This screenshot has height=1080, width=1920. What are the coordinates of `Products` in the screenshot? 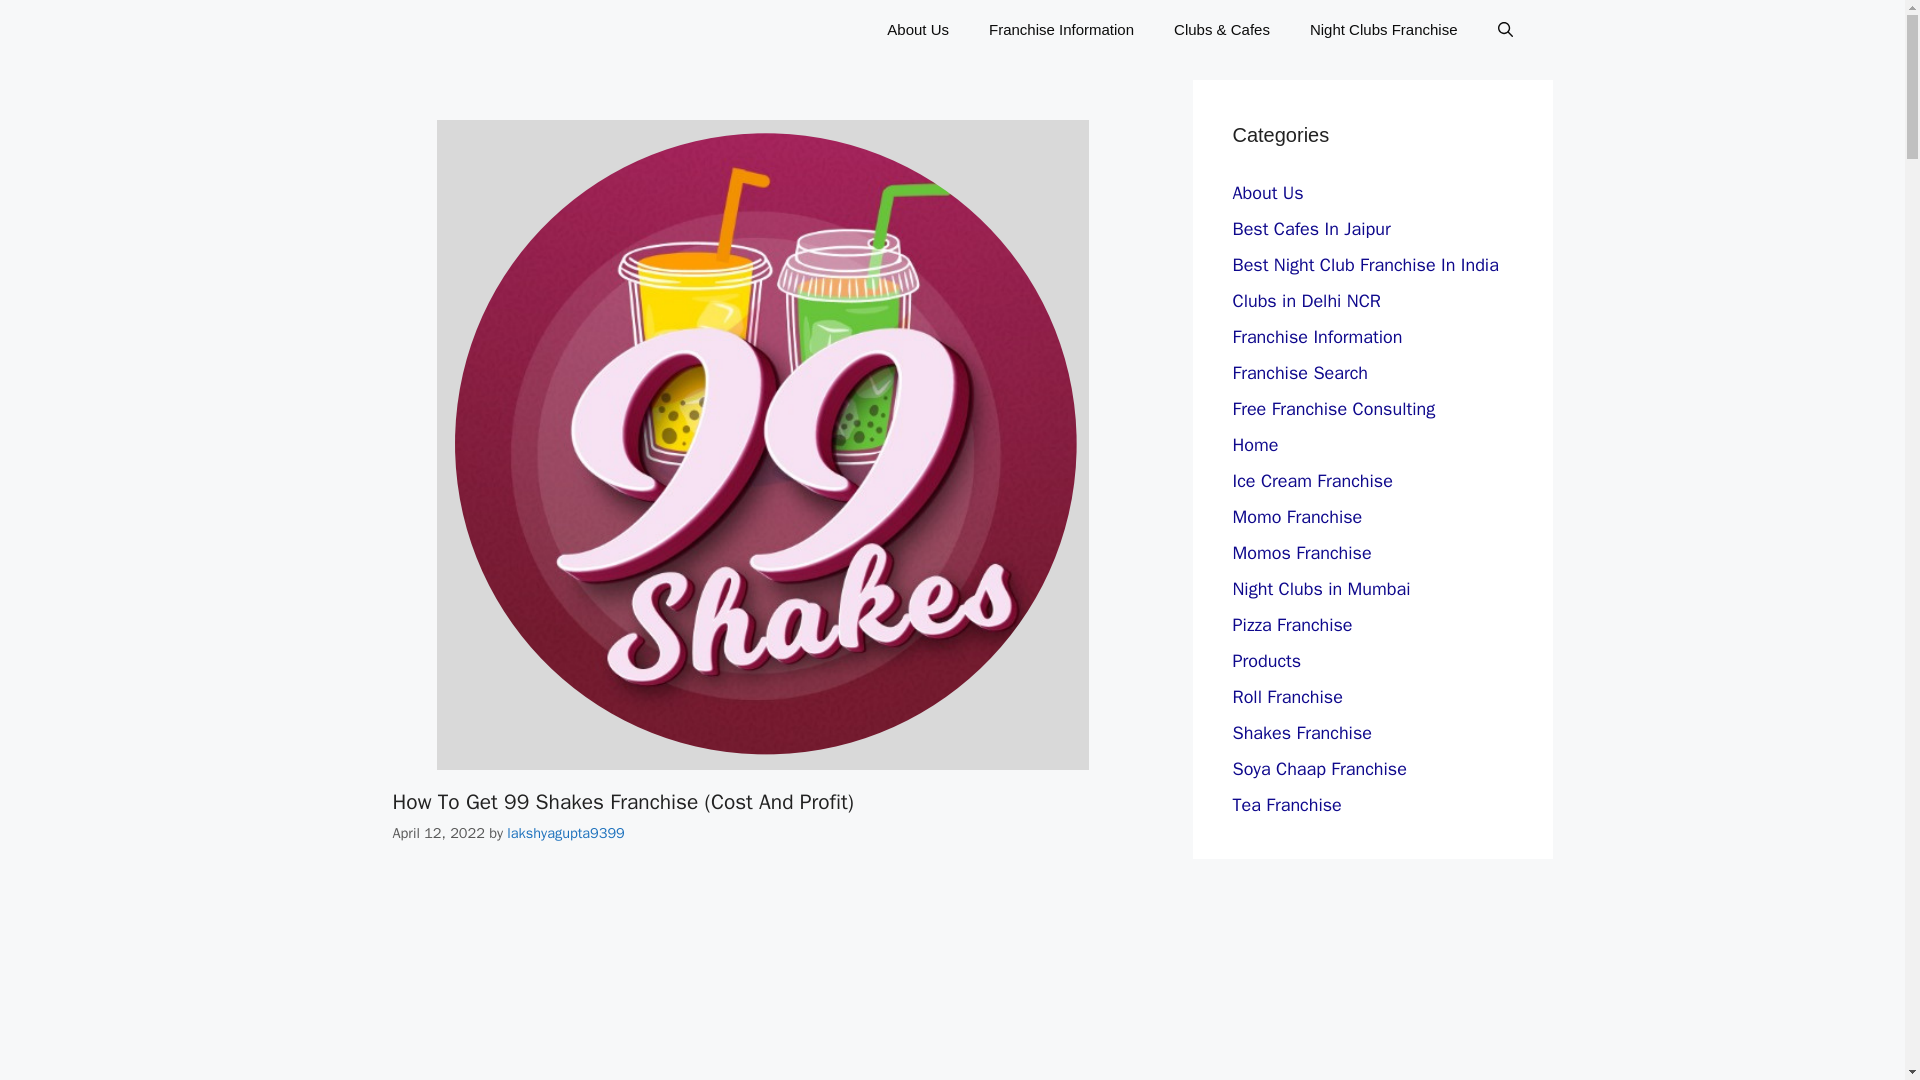 It's located at (1266, 660).